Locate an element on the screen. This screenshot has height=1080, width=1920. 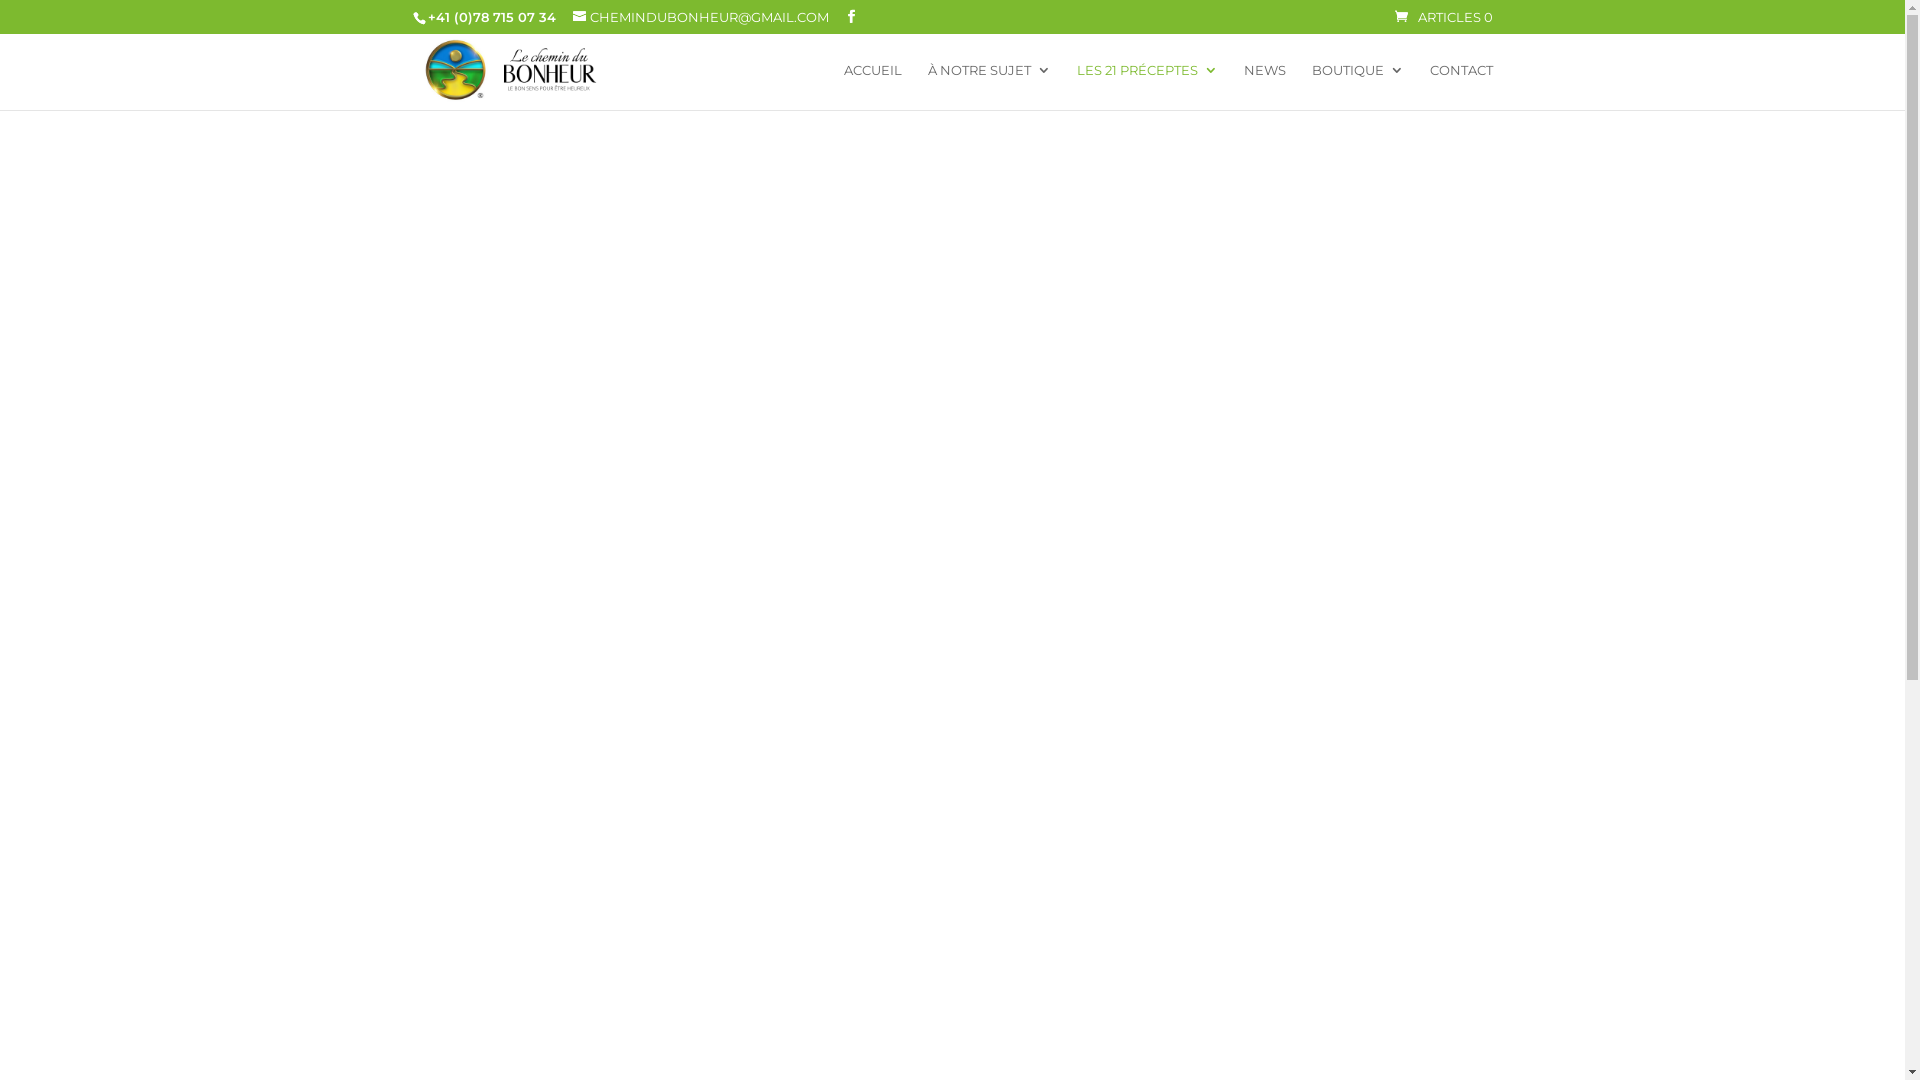
BOUTIQUE is located at coordinates (1358, 86).